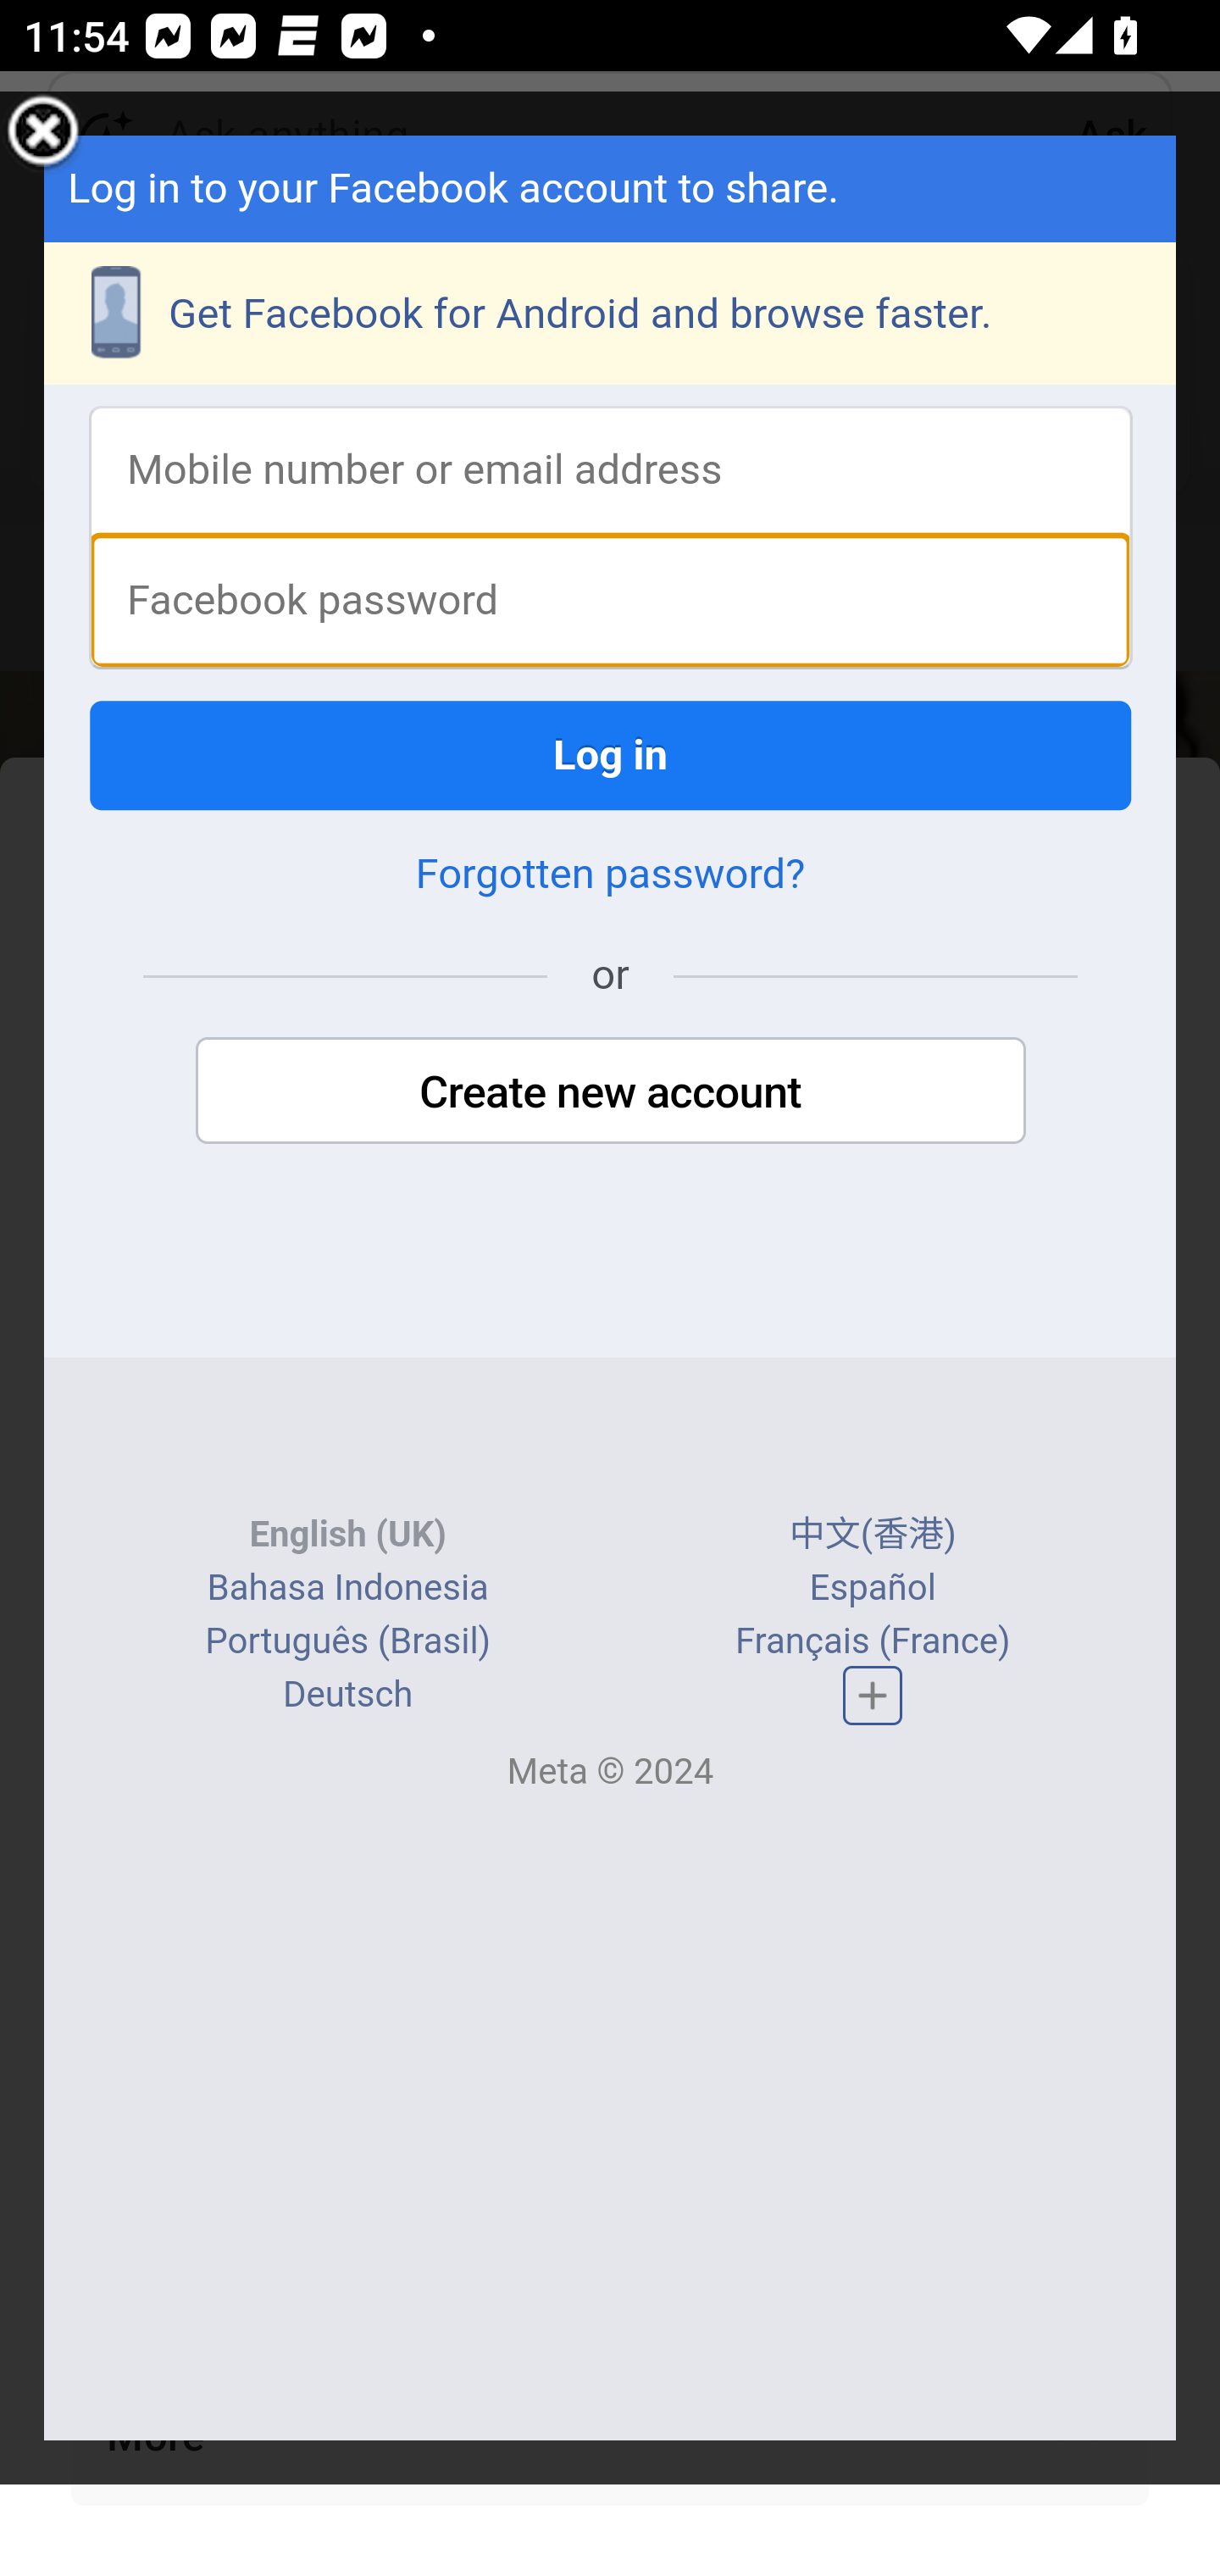  Describe the element at coordinates (347, 1639) in the screenshot. I see `Português (Brasil)` at that location.